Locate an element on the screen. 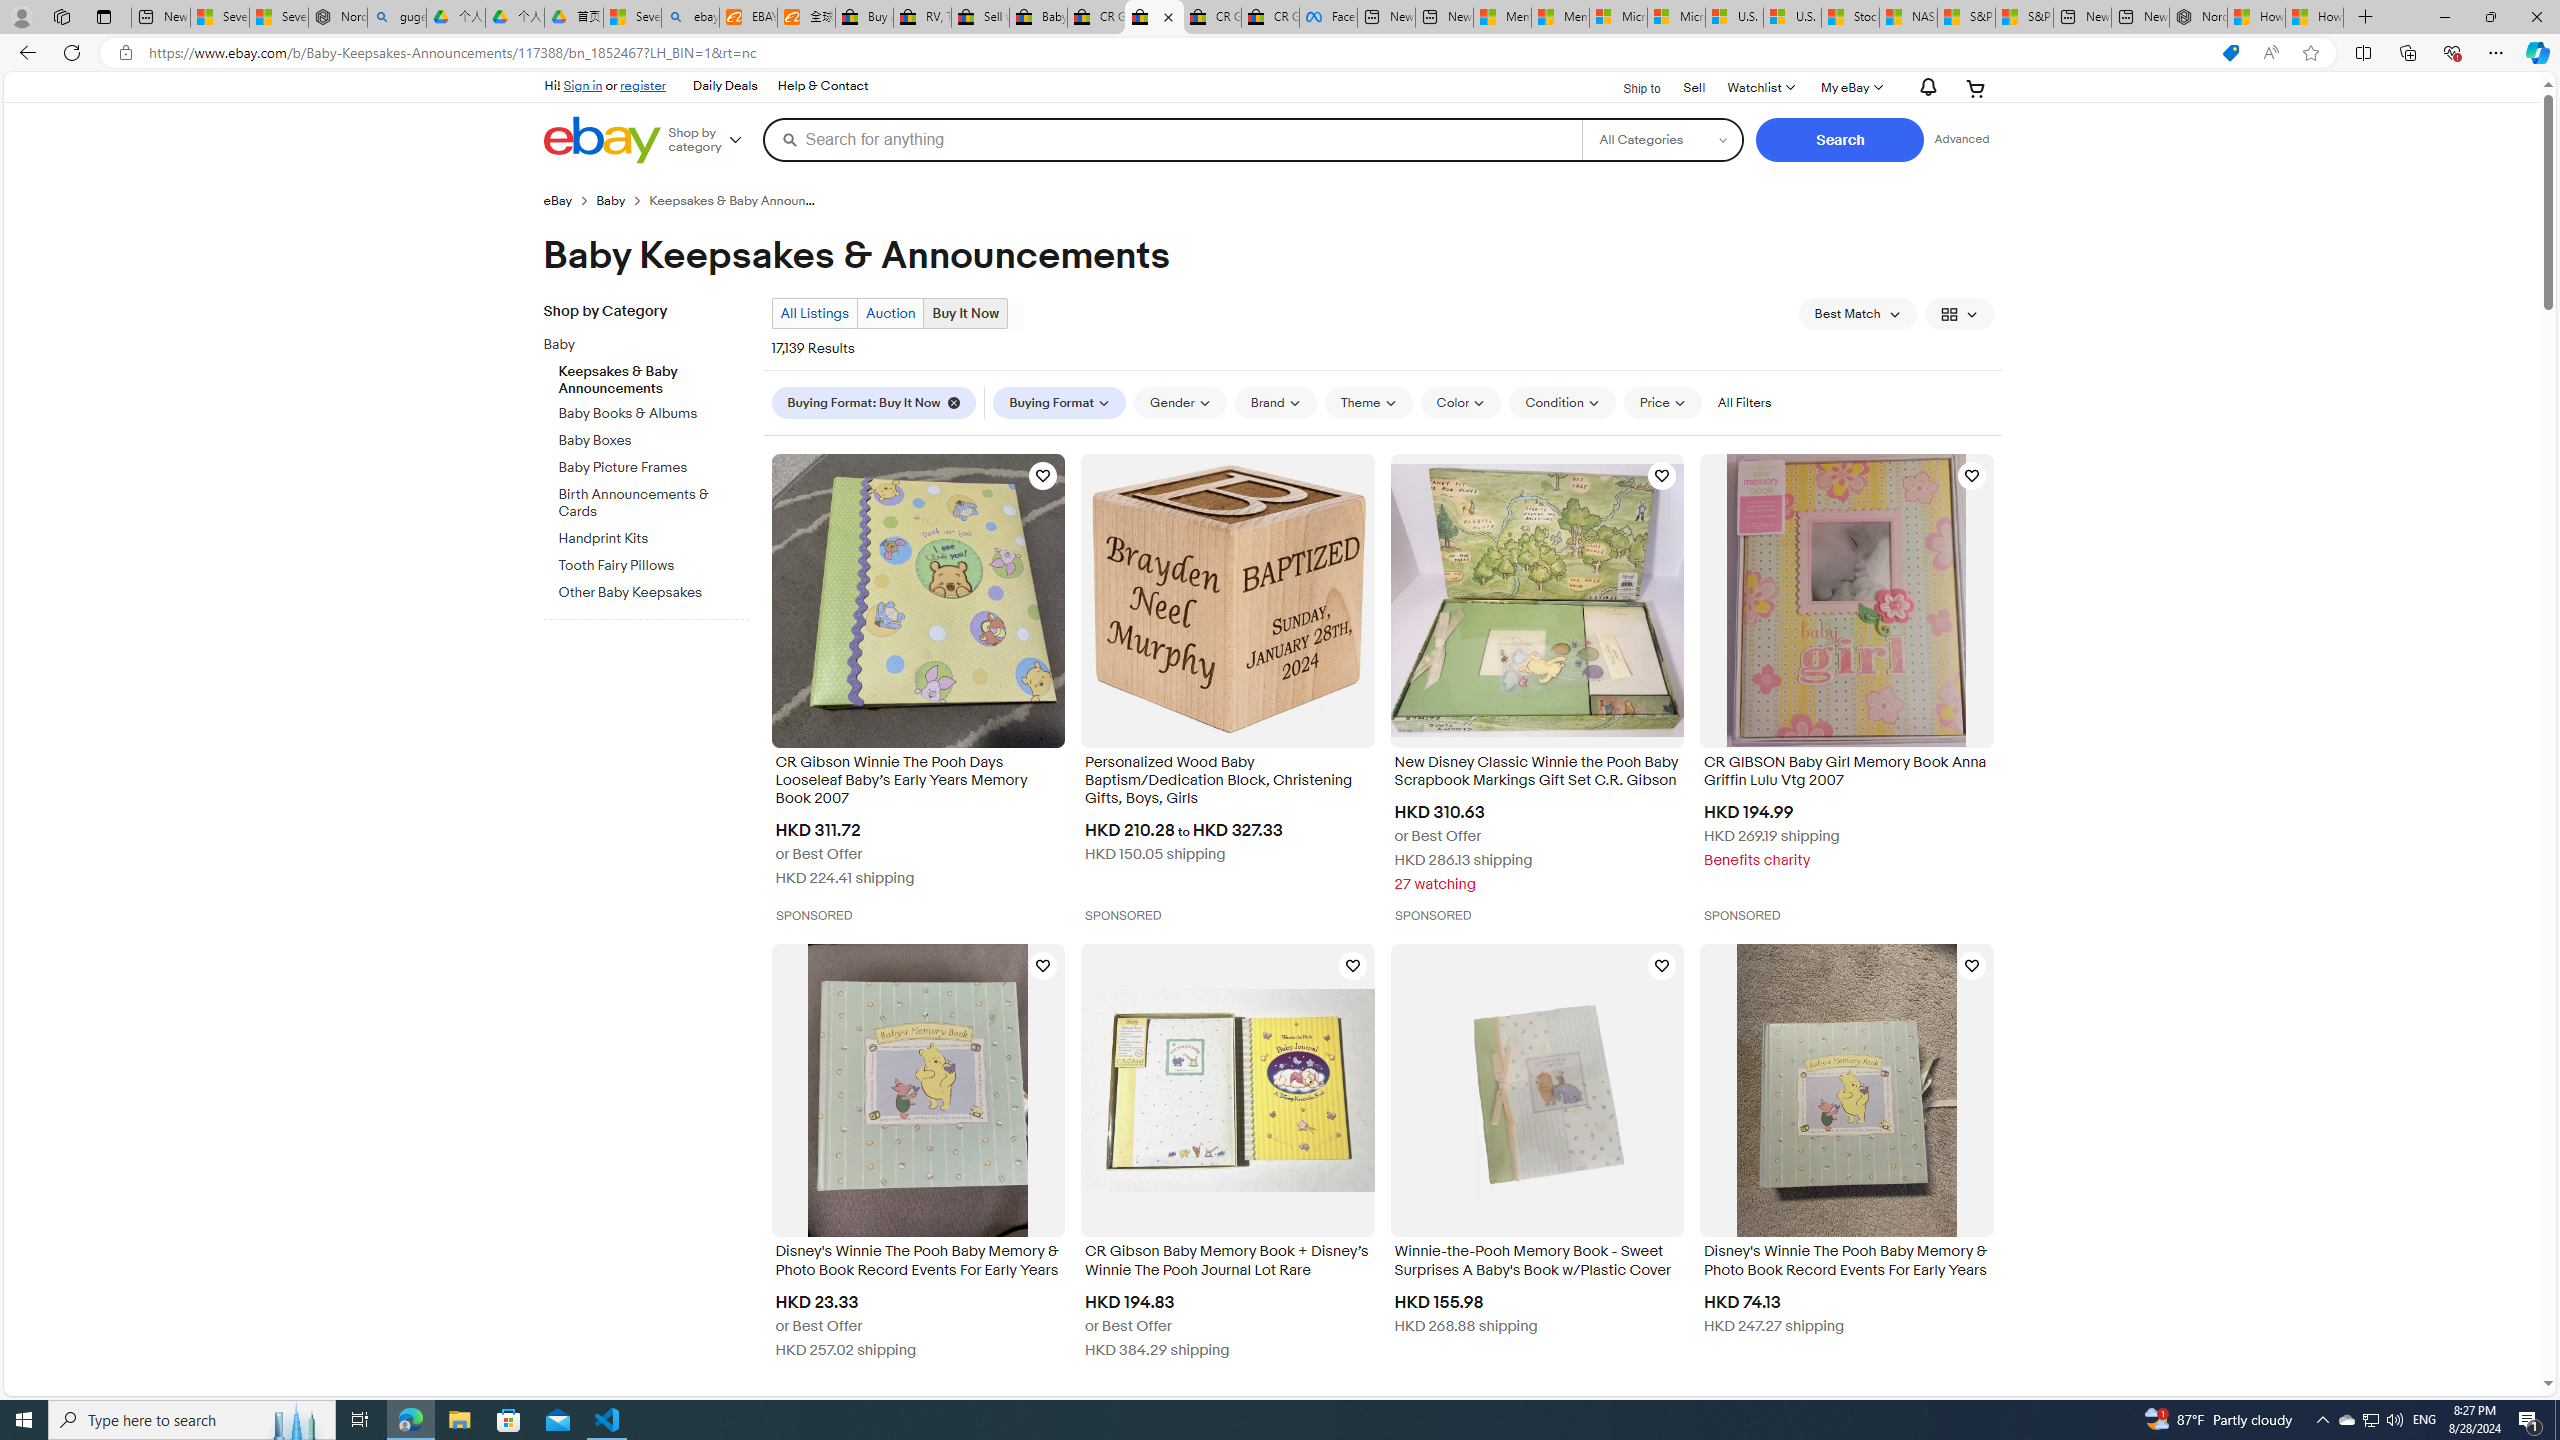  Buying Format is located at coordinates (1060, 403).